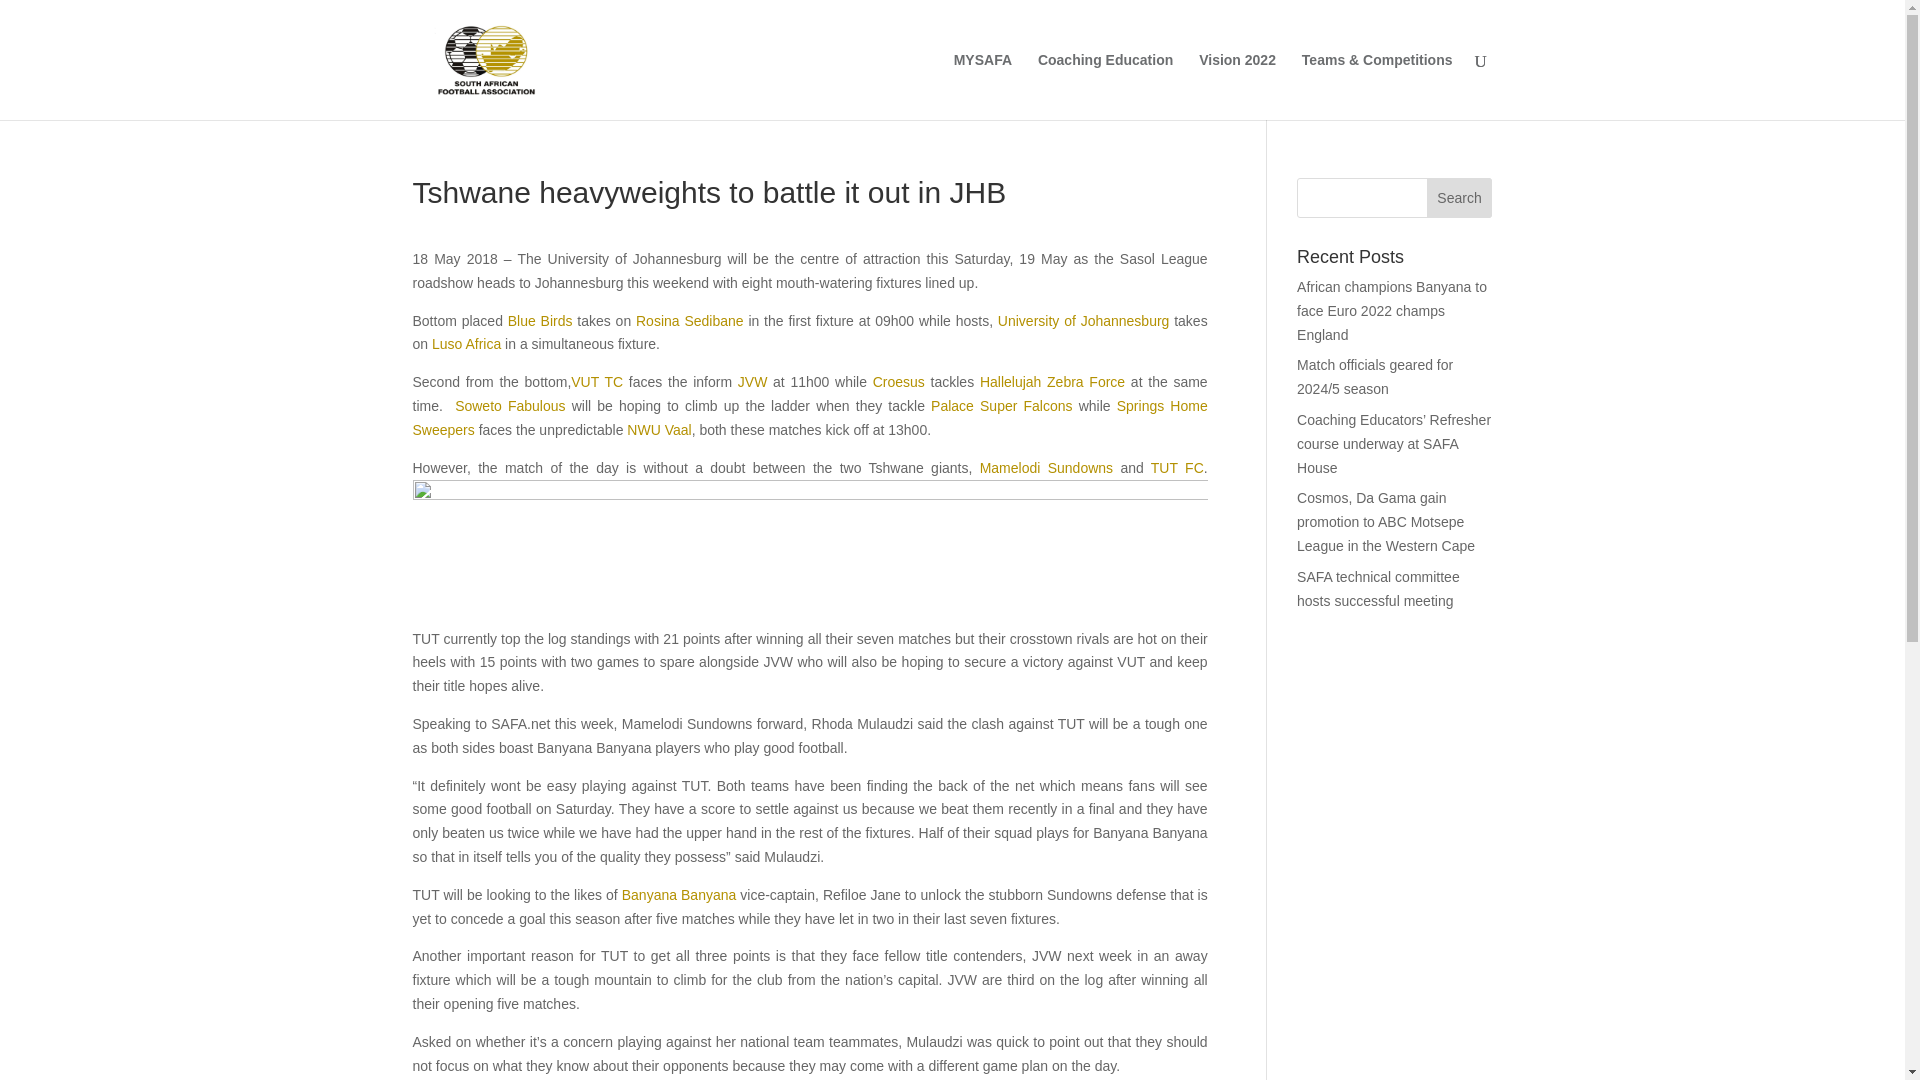  I want to click on Rosina Sedibane, so click(690, 321).